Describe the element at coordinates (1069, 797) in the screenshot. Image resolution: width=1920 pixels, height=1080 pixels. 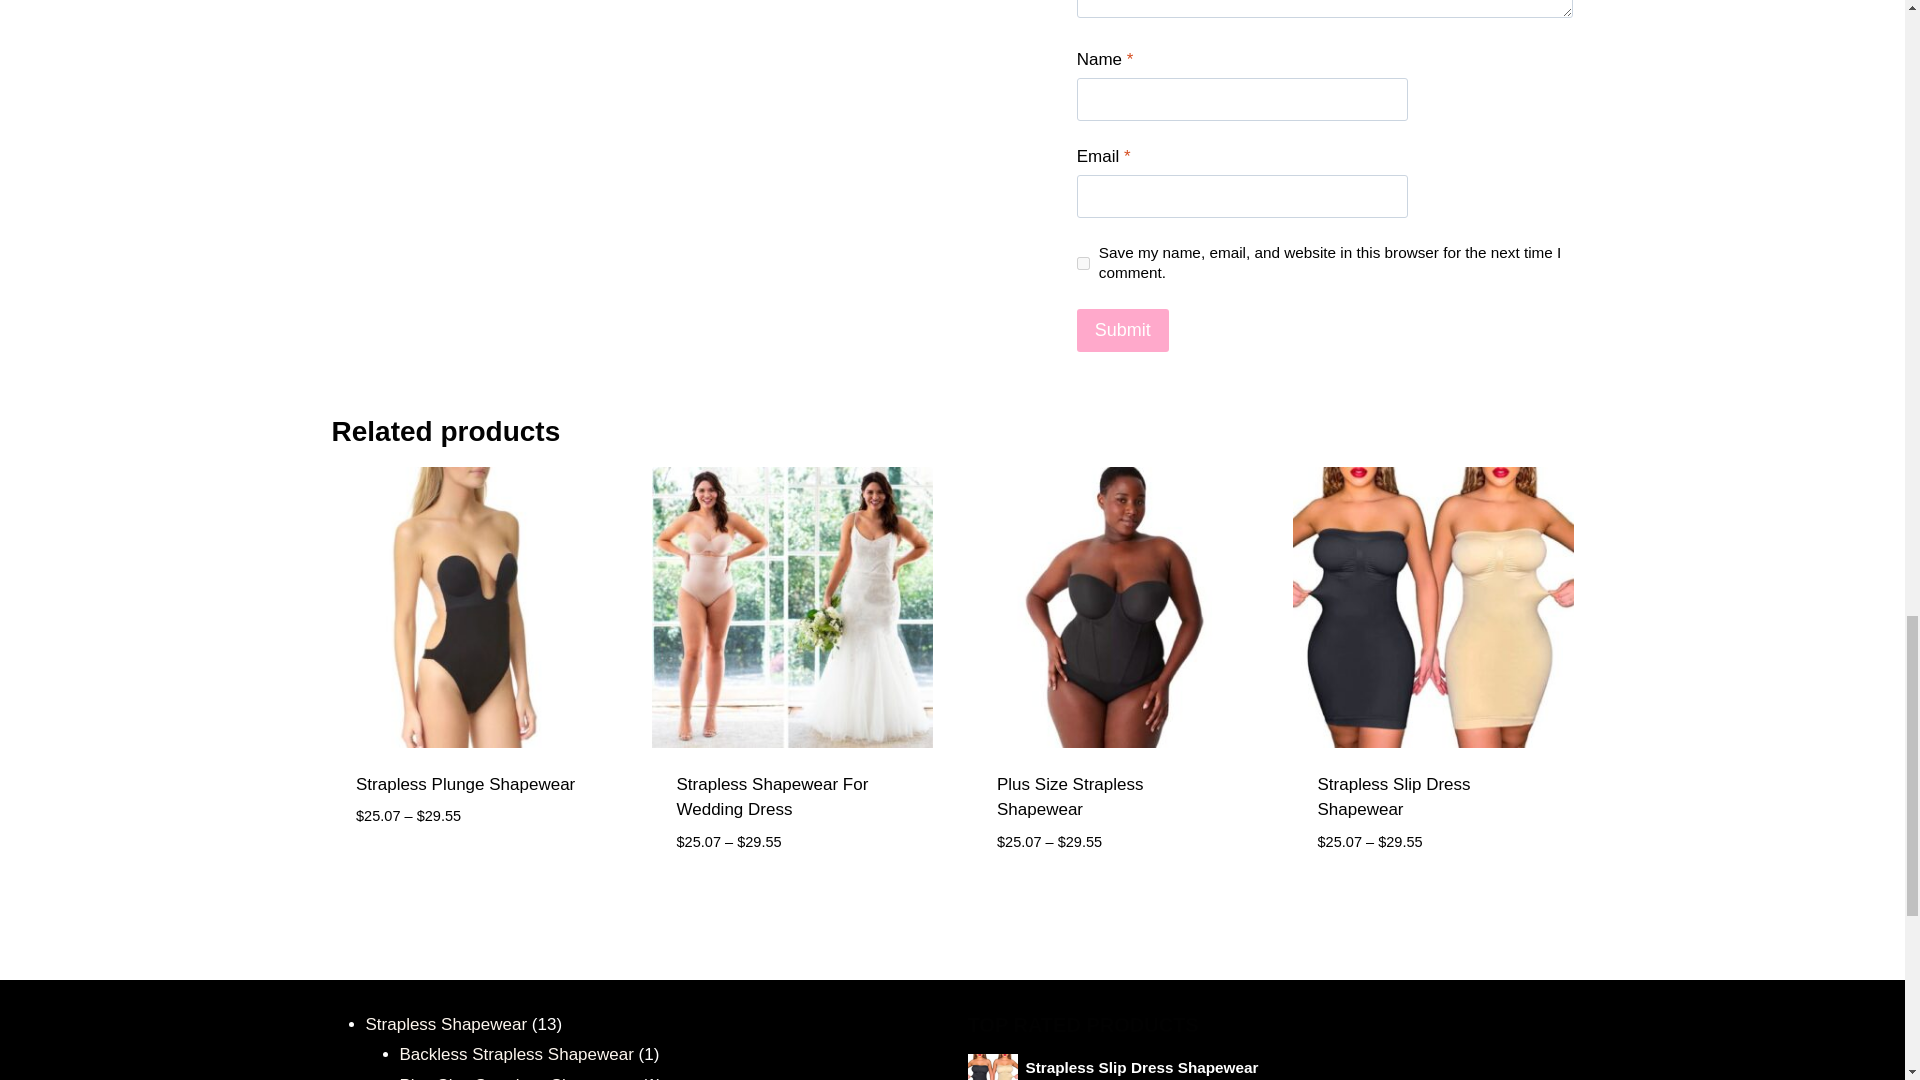
I see `Plus Size Strapless Shapewear` at that location.